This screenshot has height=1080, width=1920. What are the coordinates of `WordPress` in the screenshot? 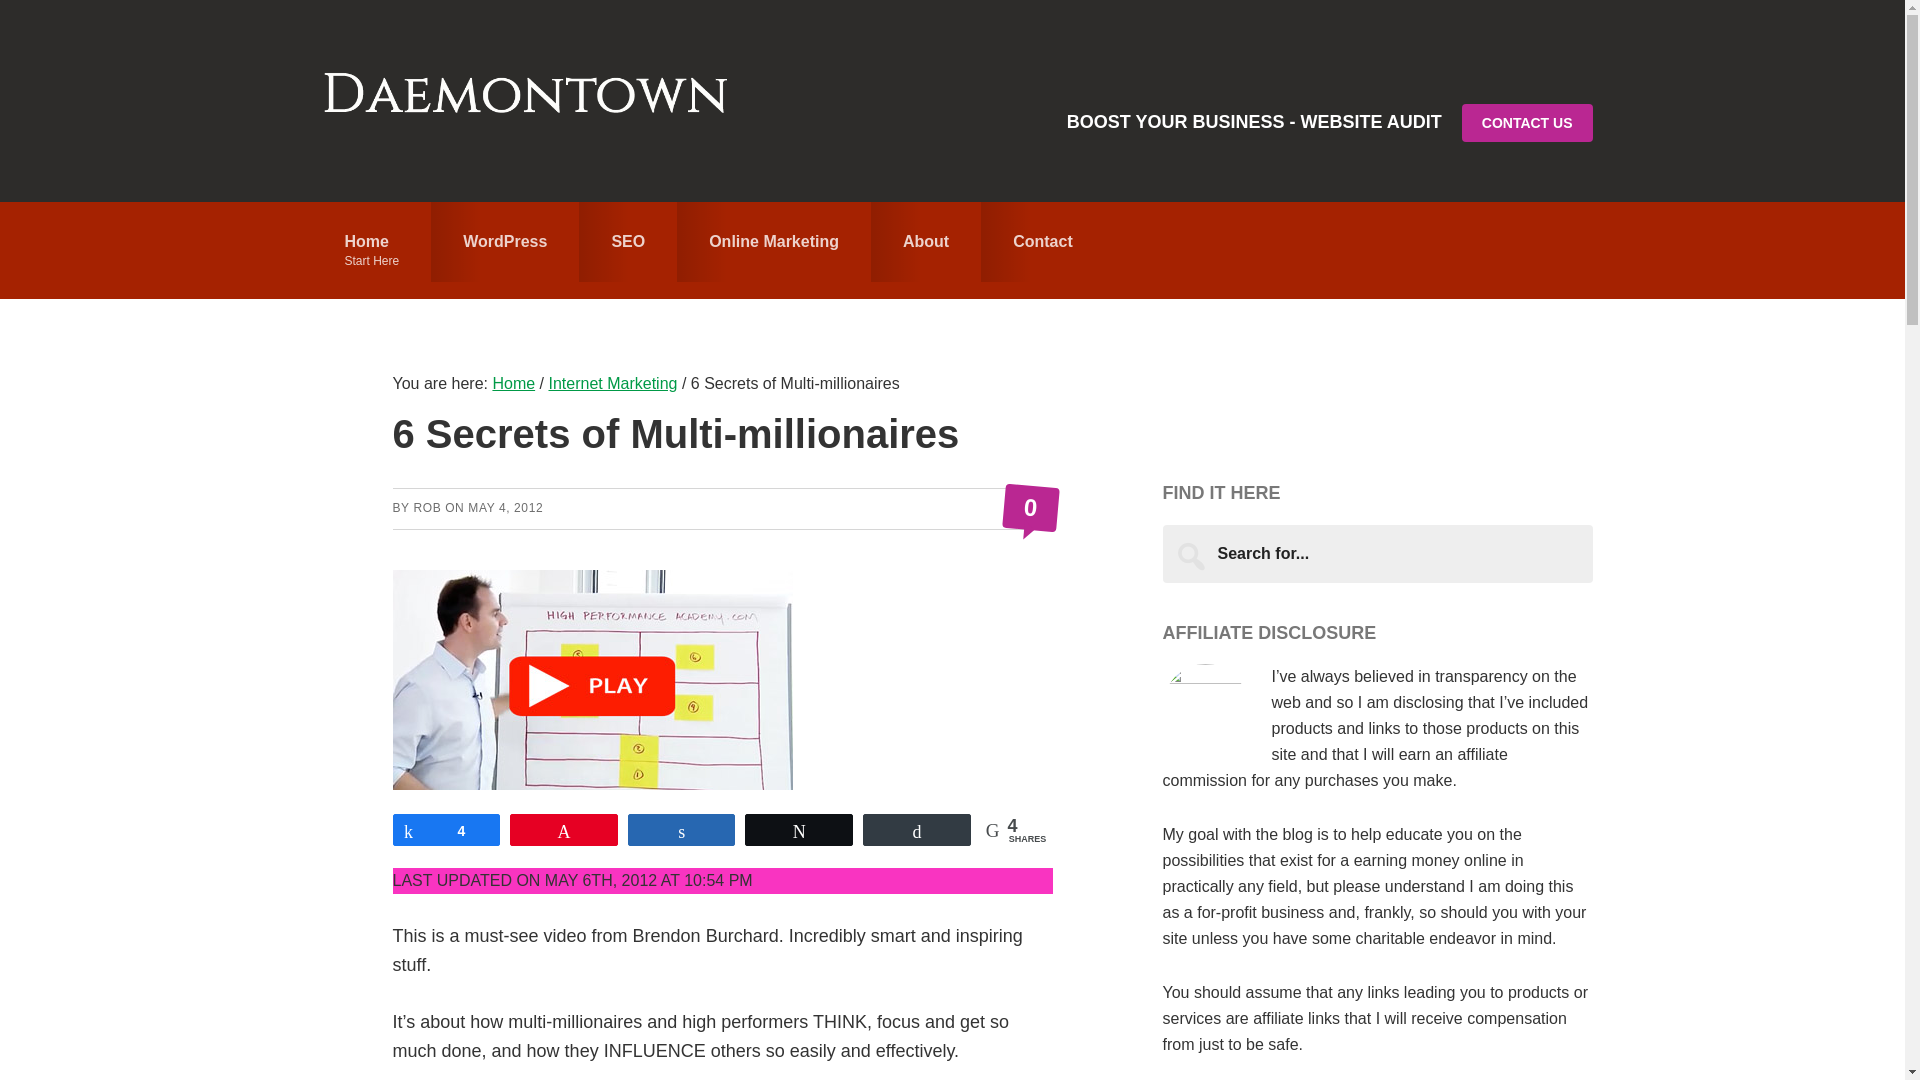 It's located at (513, 383).